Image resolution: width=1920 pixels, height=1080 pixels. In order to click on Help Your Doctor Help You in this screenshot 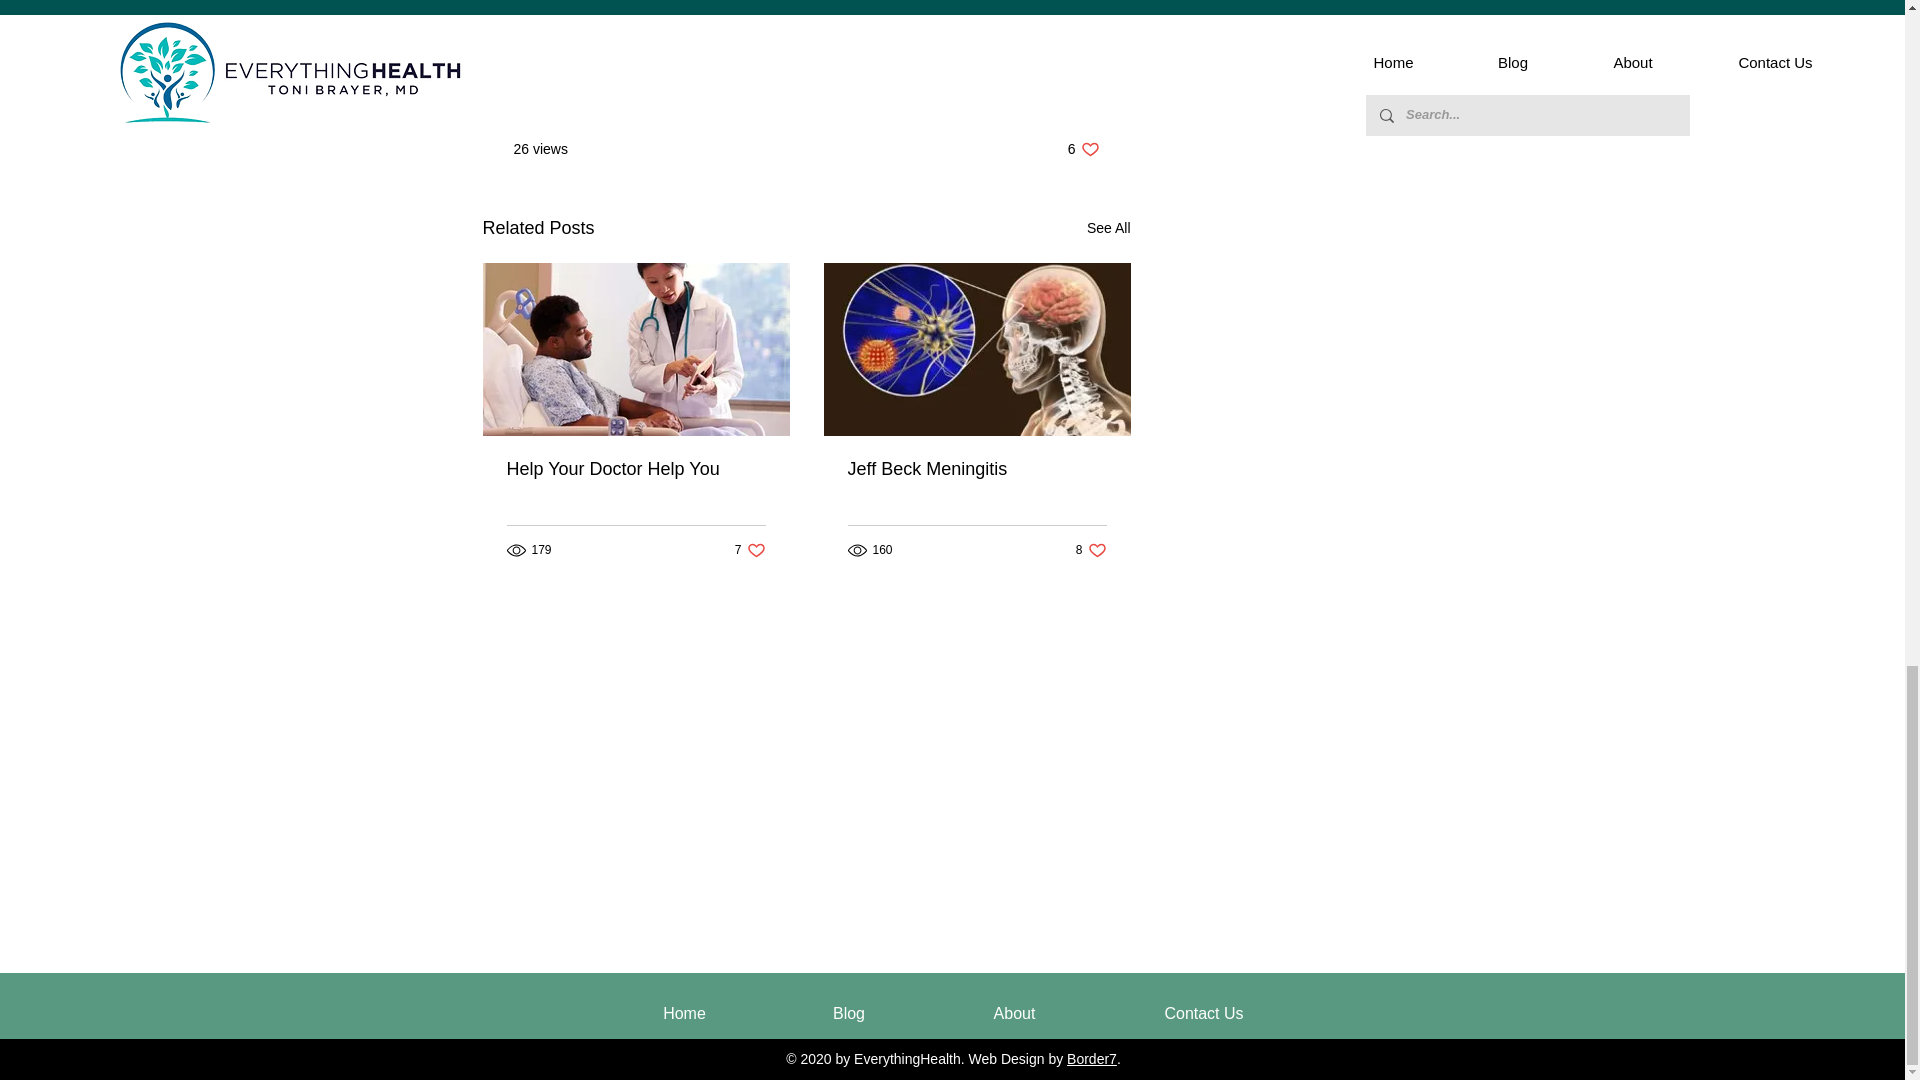, I will do `click(1204, 1014)`.